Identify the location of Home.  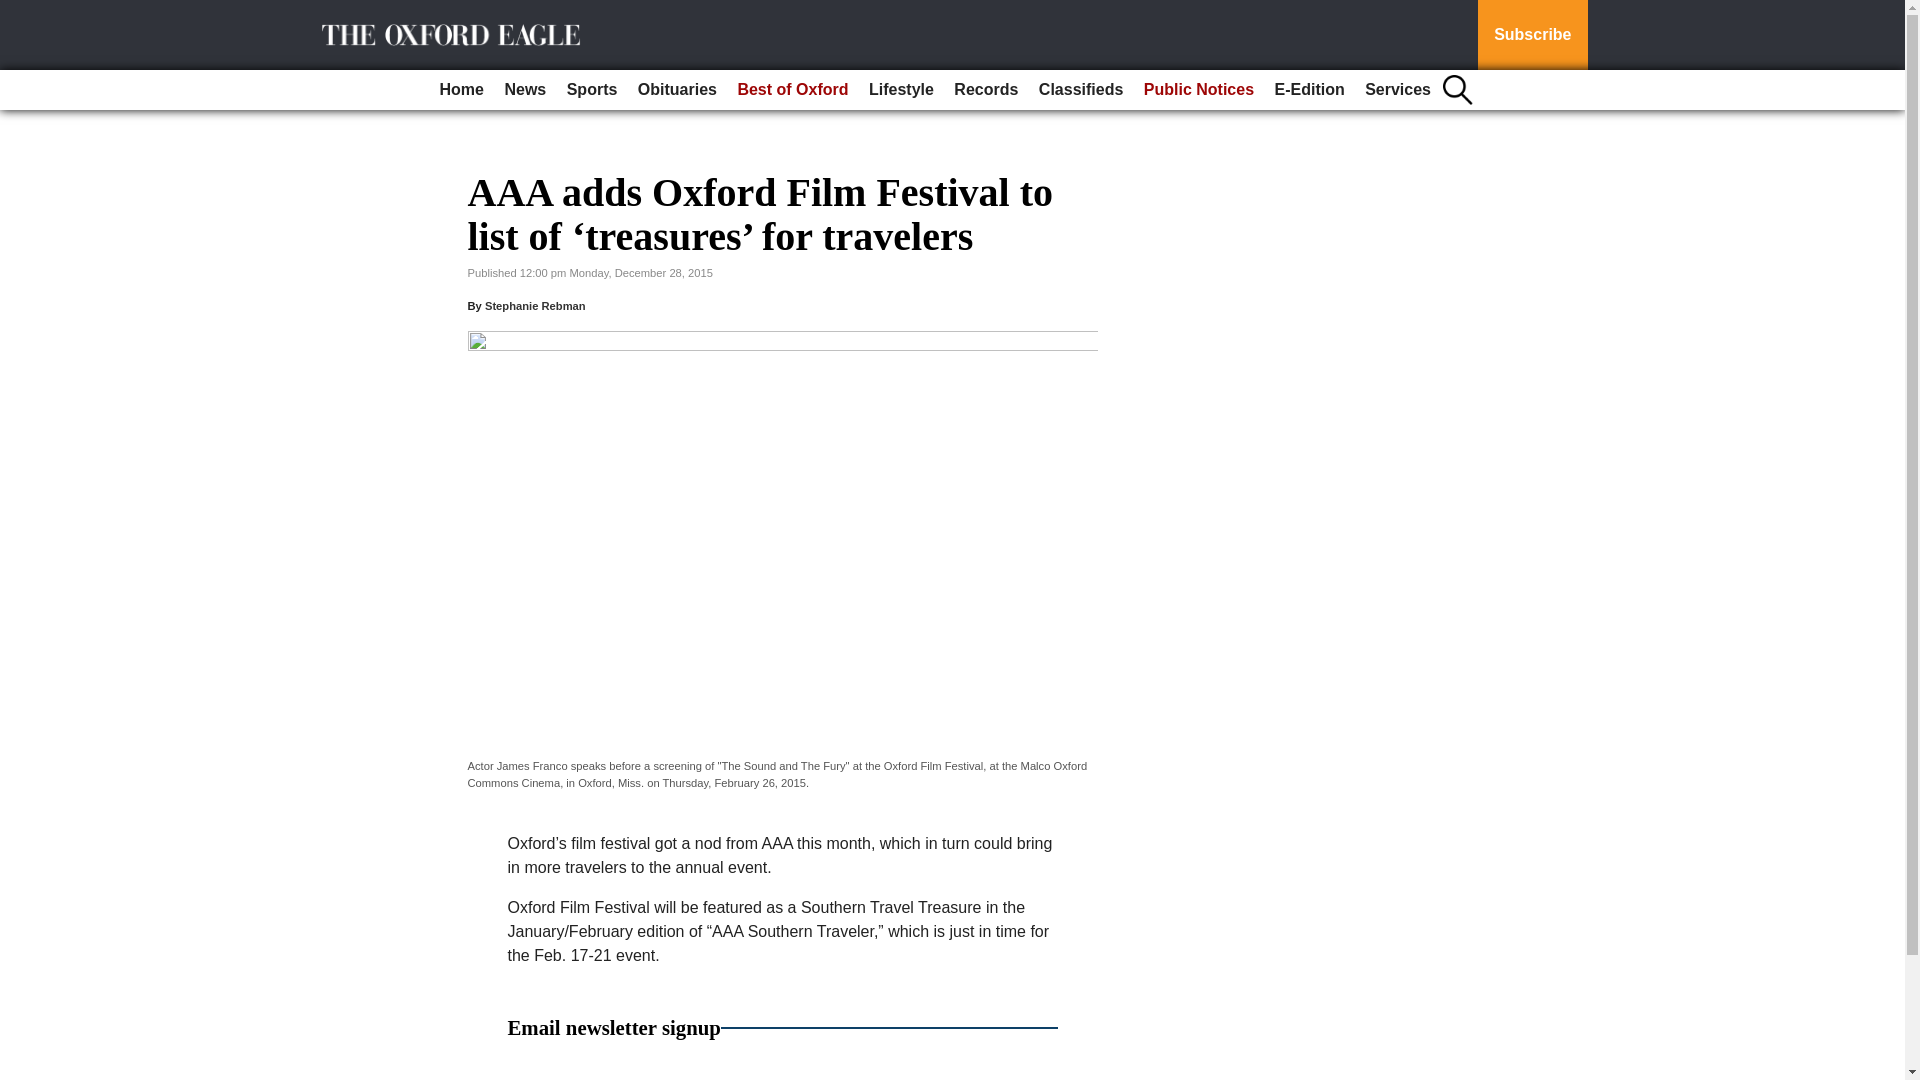
(462, 90).